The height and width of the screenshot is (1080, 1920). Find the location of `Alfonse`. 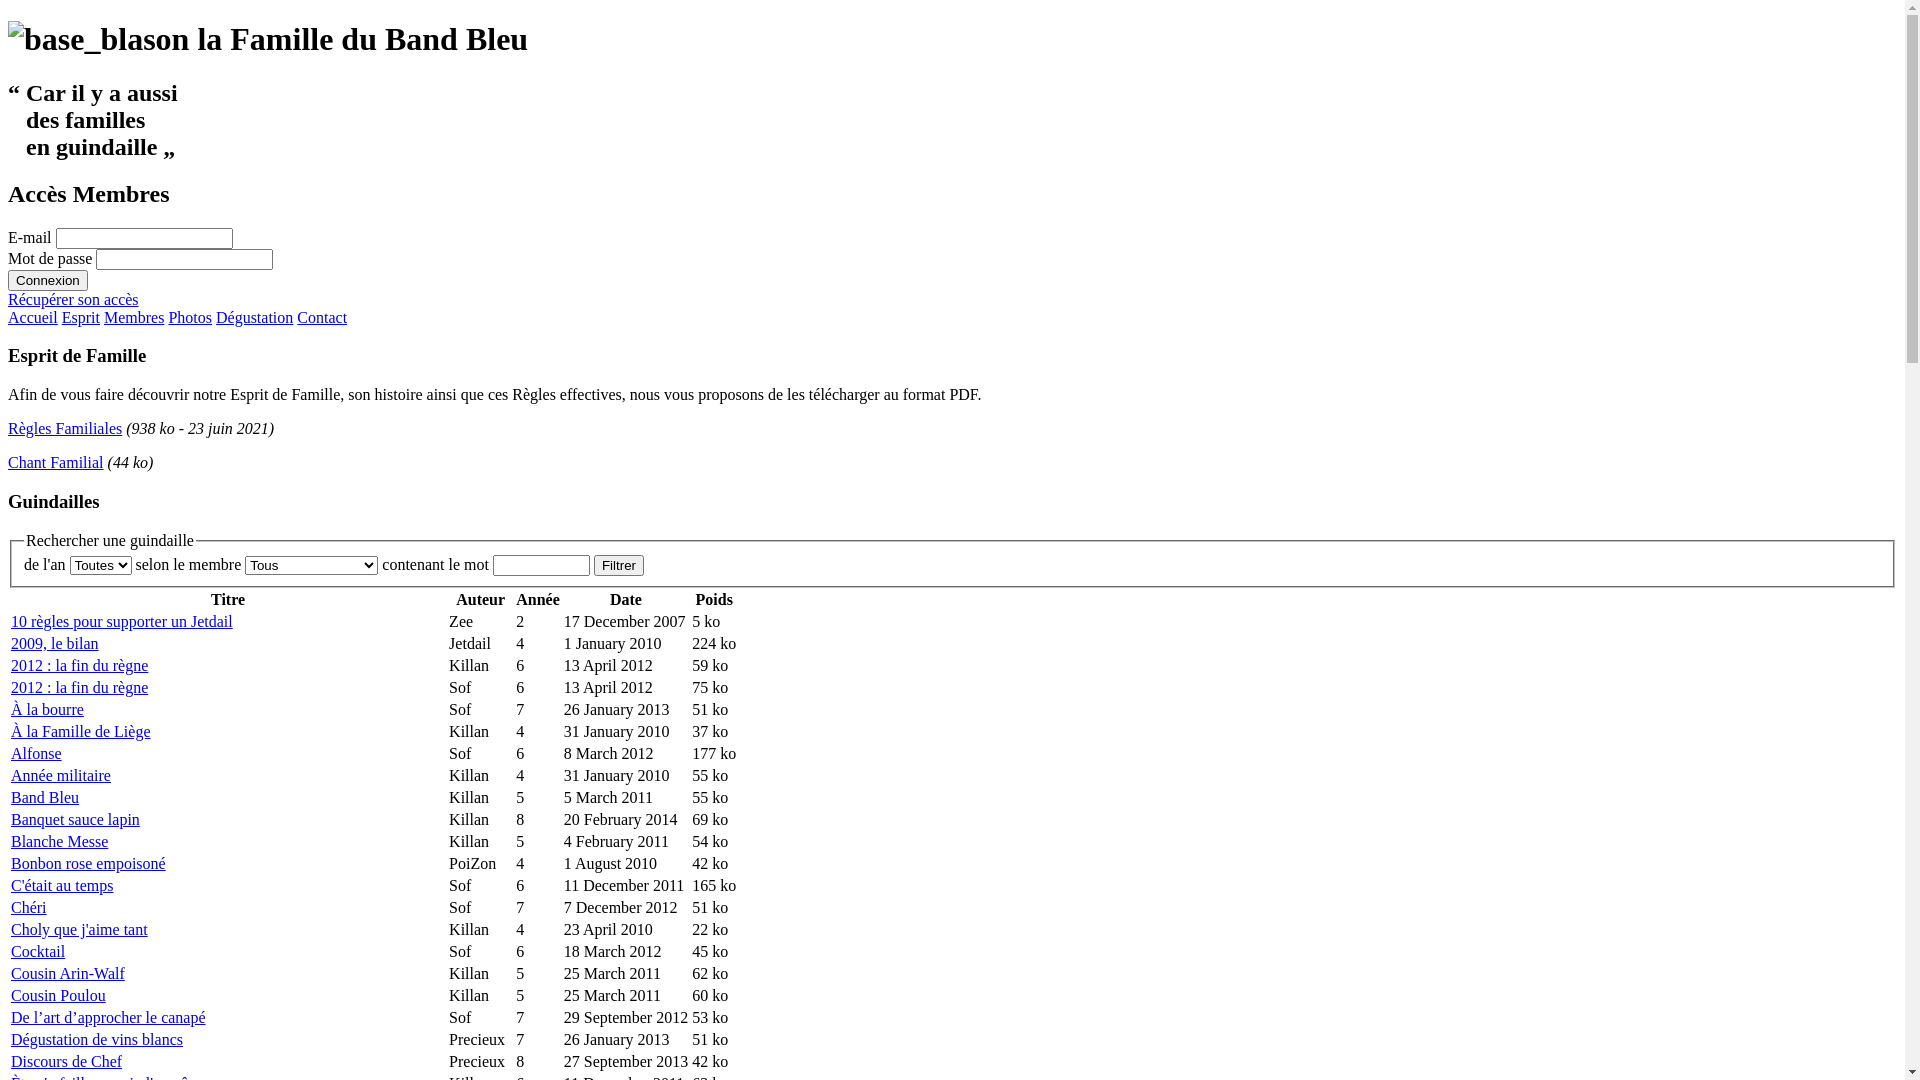

Alfonse is located at coordinates (36, 754).